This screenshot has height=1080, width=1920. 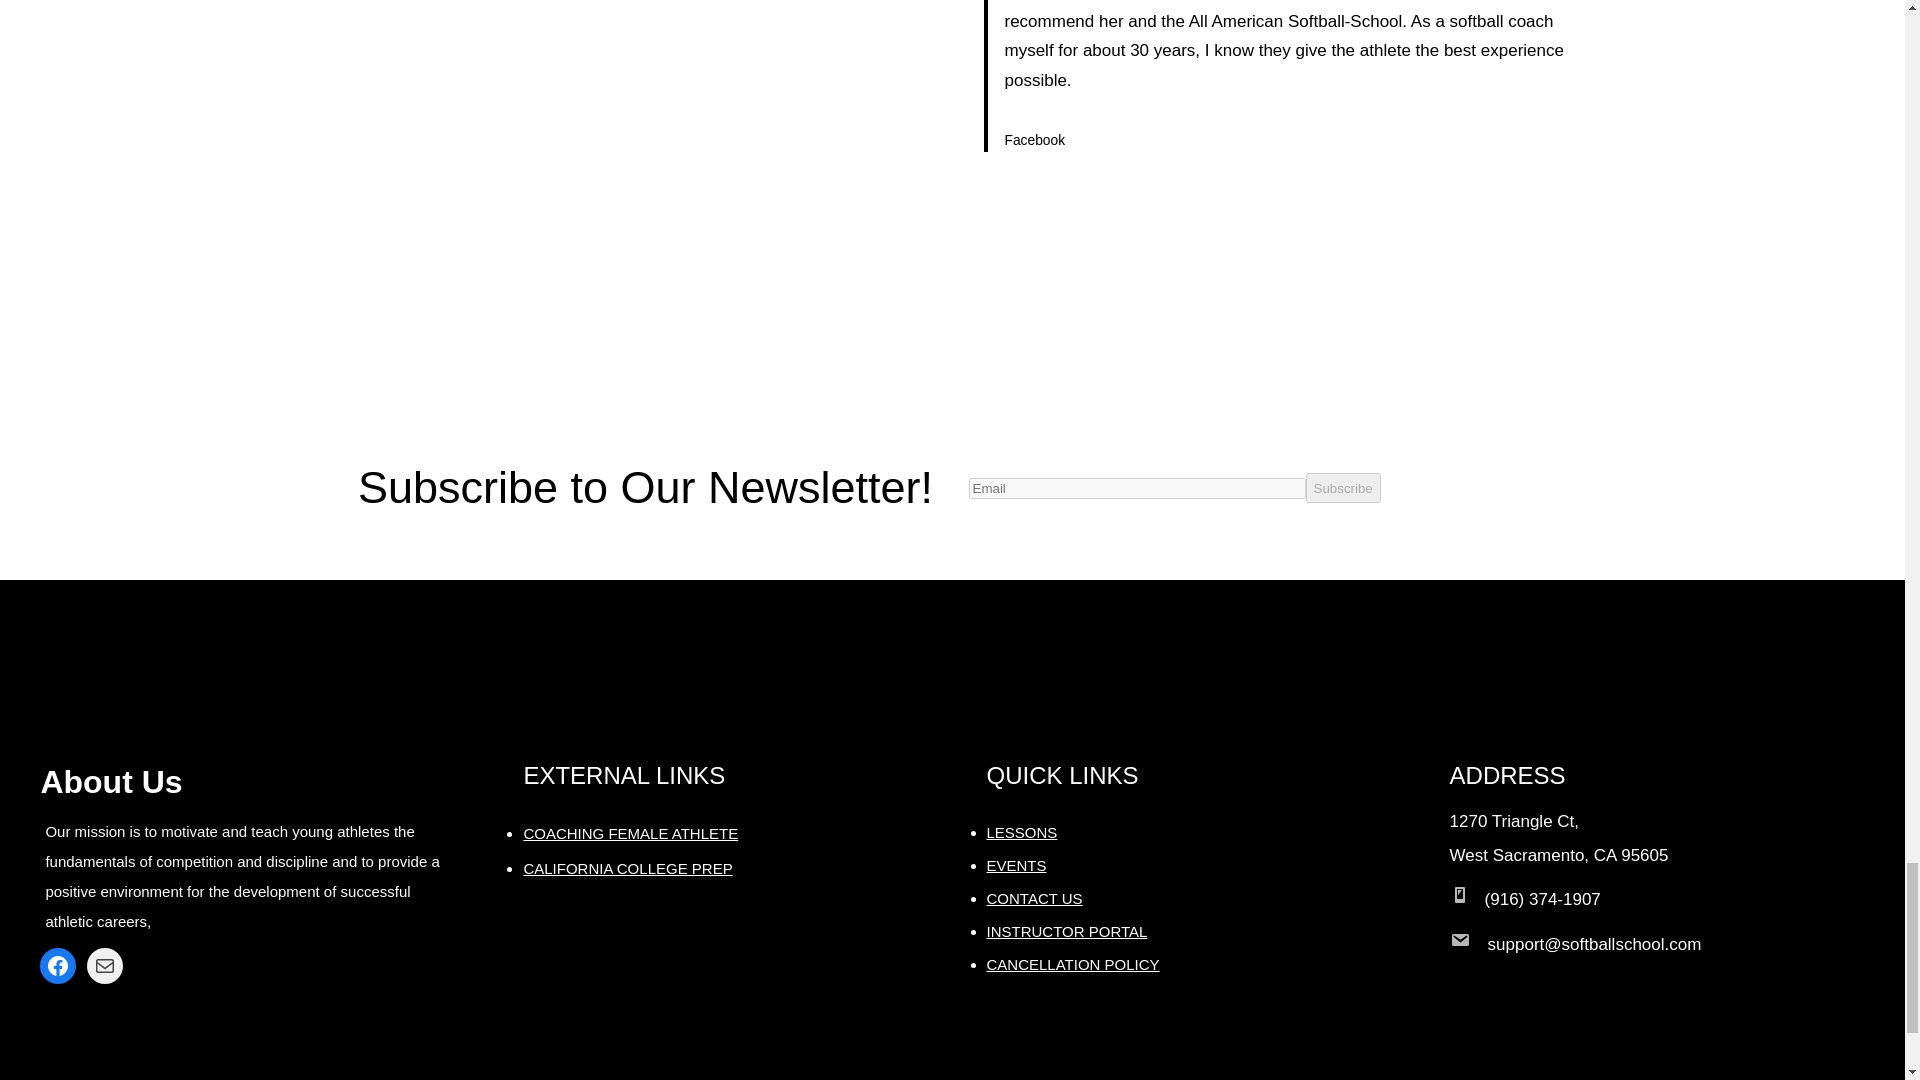 I want to click on CONTACT US, so click(x=1034, y=898).